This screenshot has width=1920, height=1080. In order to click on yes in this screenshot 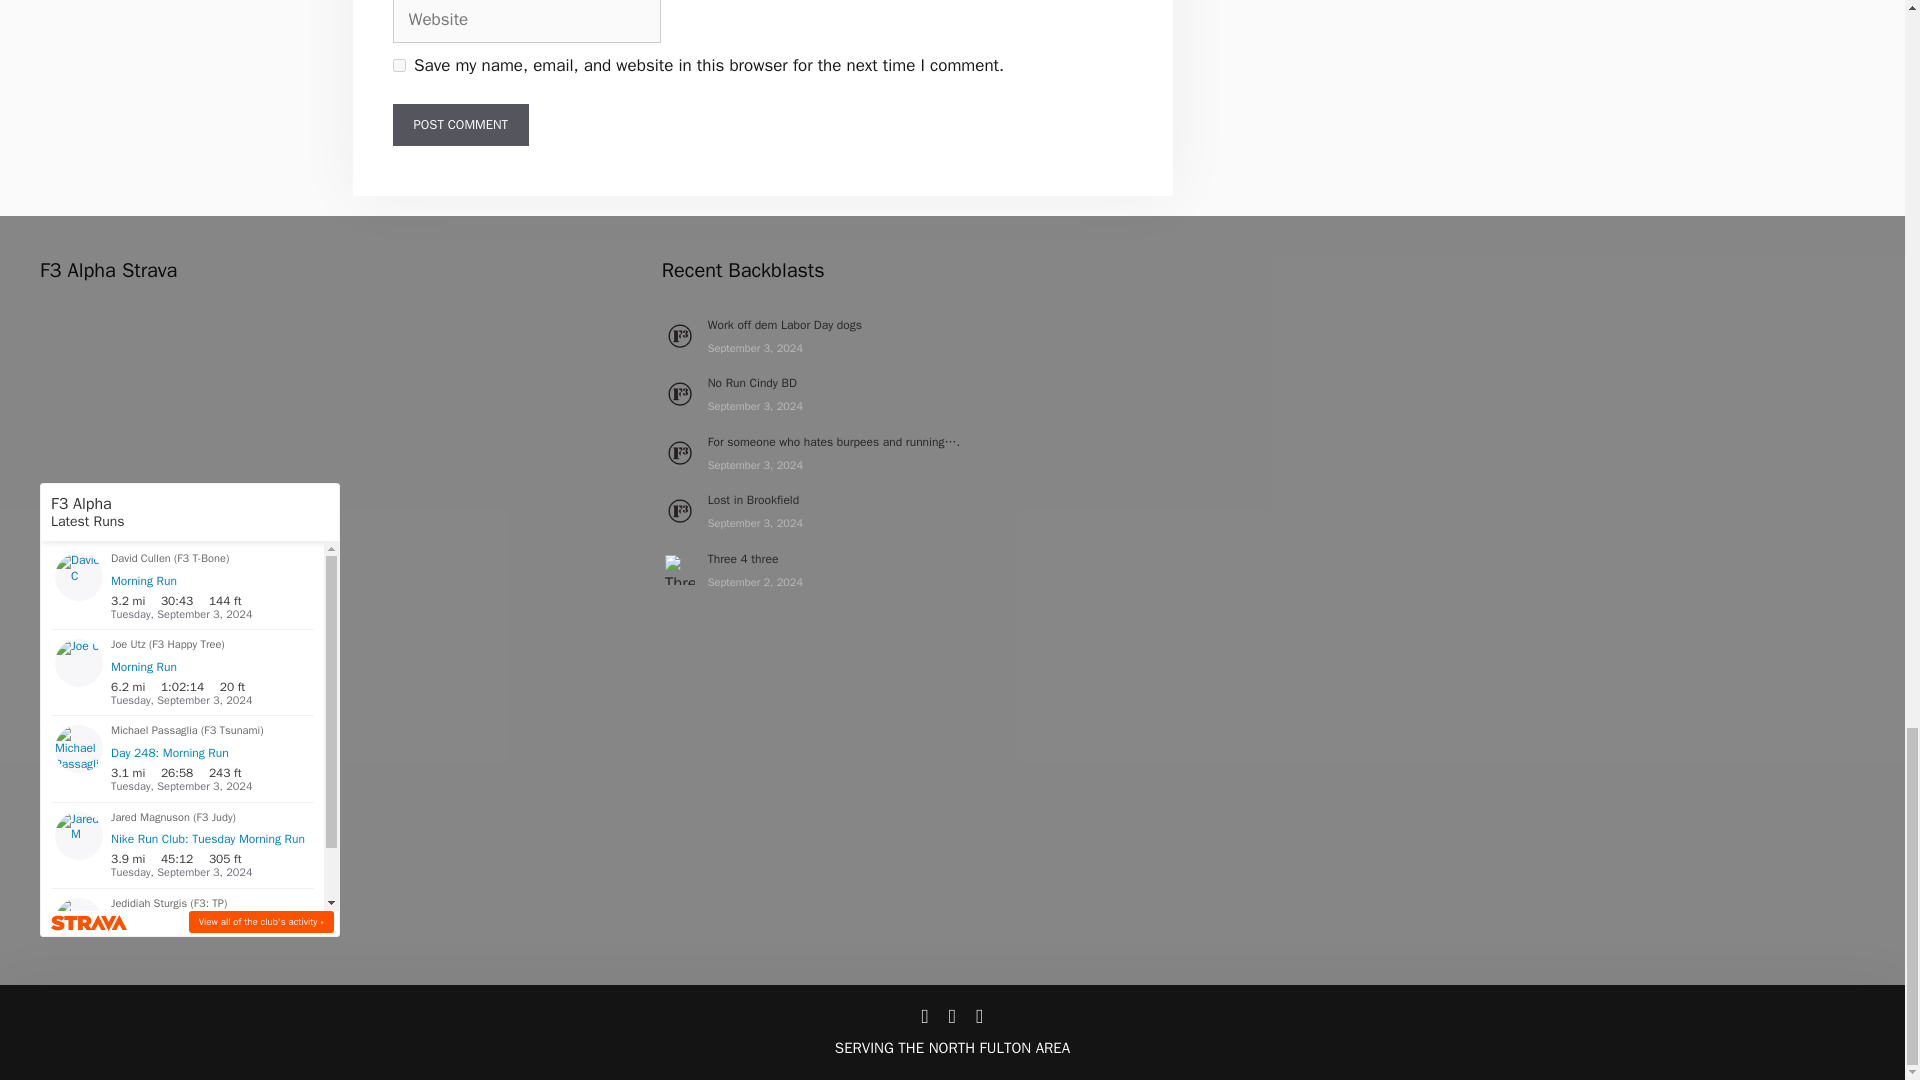, I will do `click(398, 66)`.